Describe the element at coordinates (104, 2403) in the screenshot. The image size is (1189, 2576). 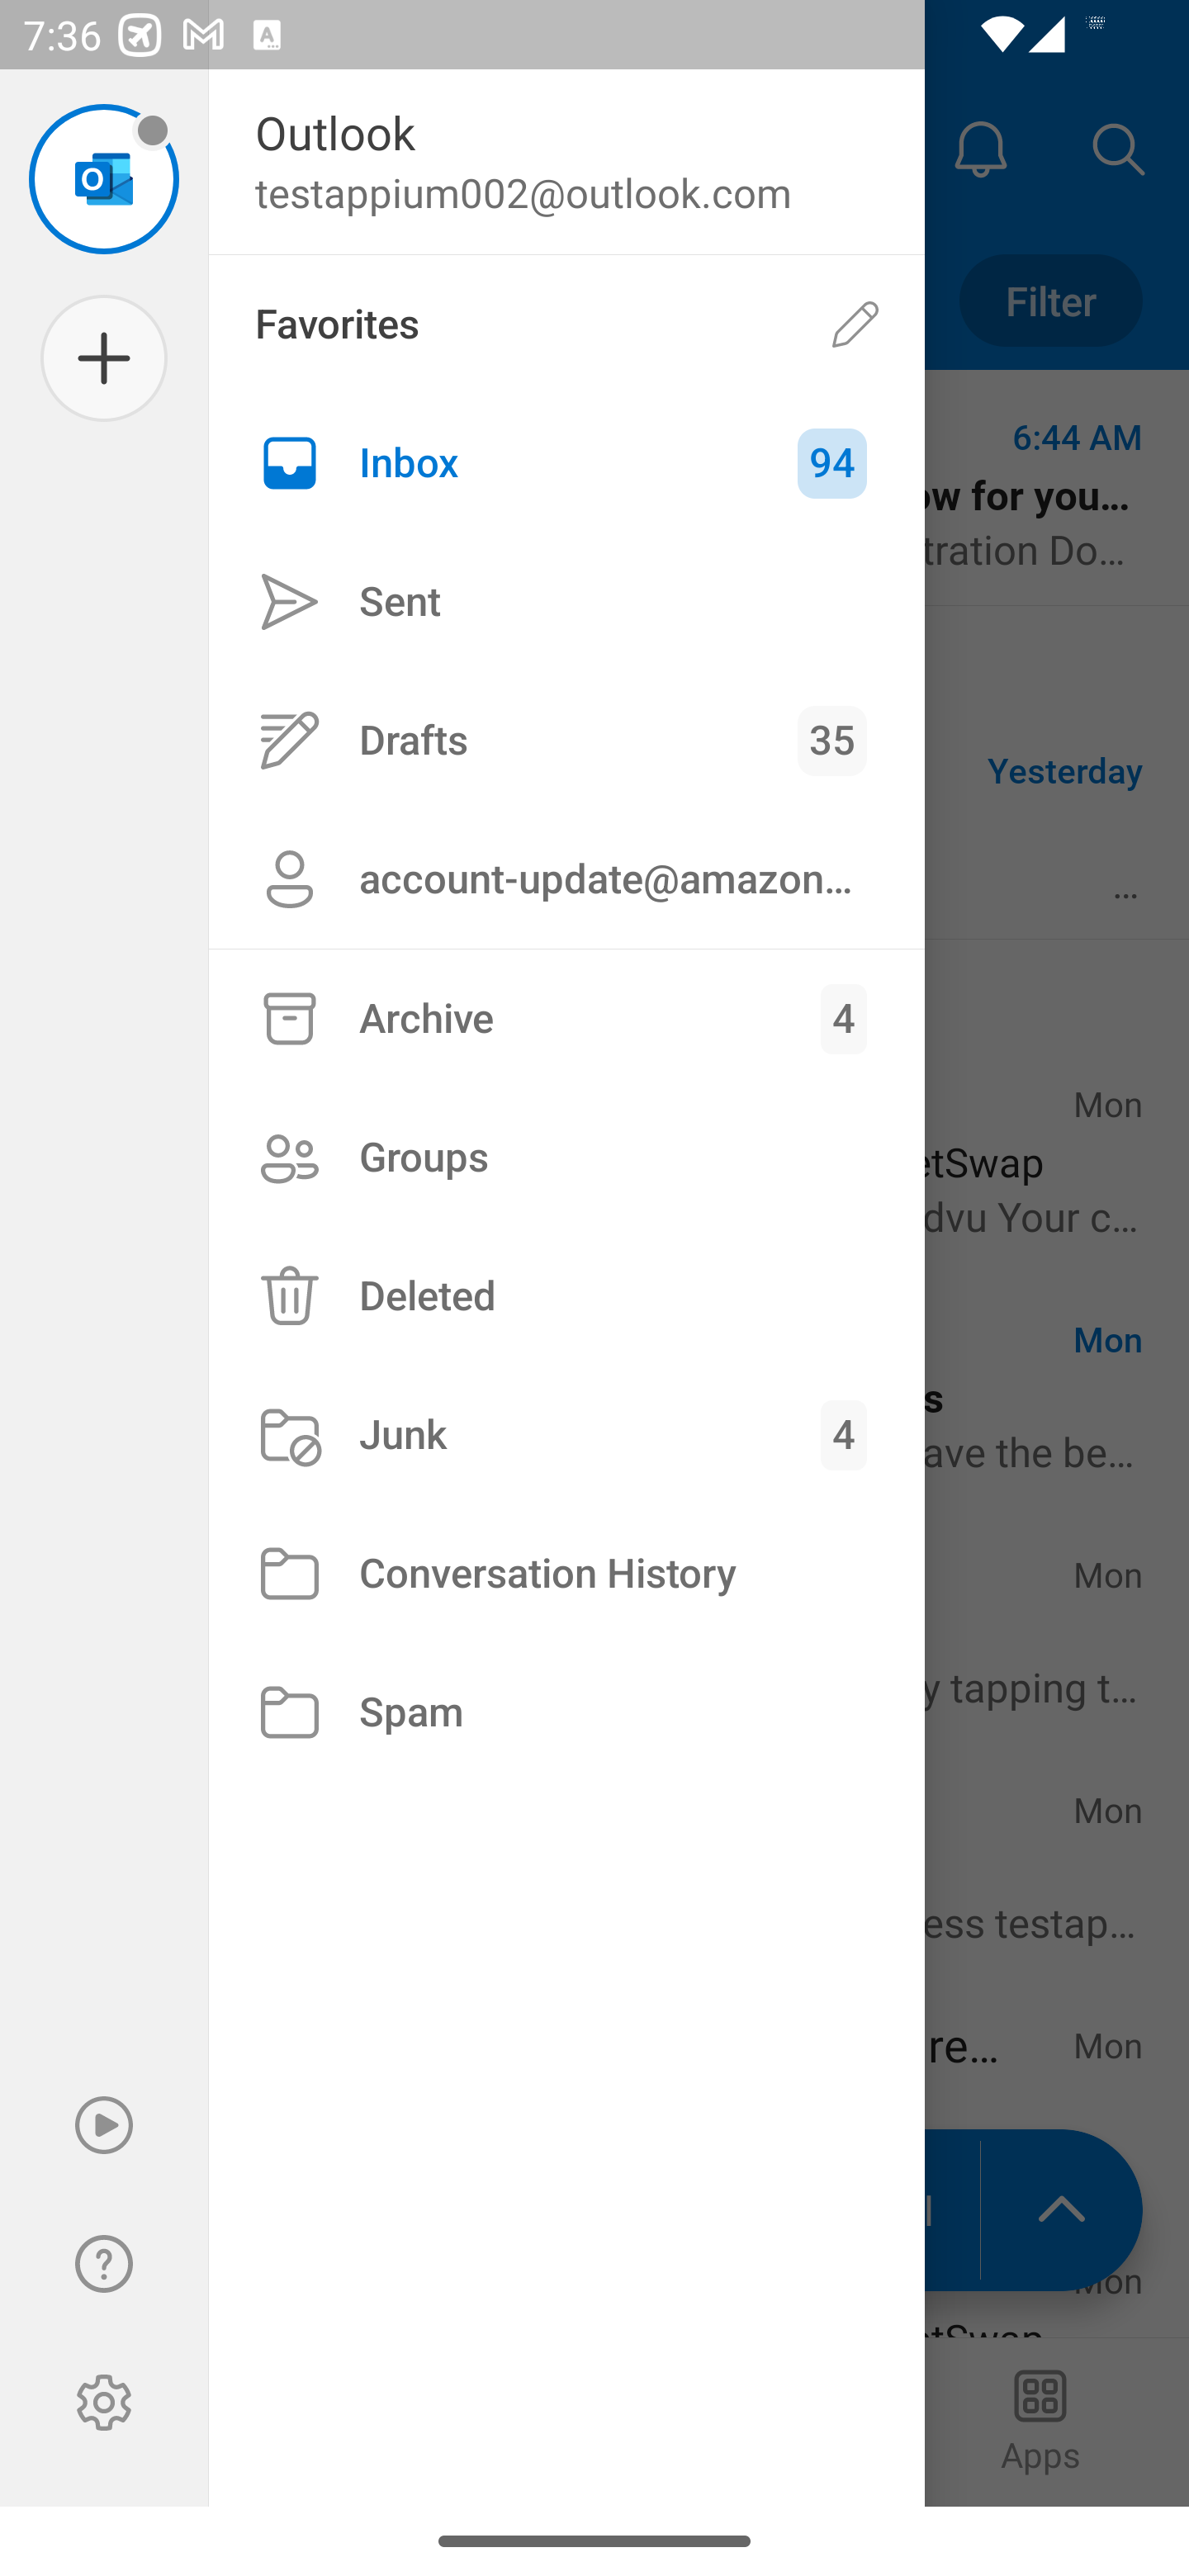
I see `Settings` at that location.